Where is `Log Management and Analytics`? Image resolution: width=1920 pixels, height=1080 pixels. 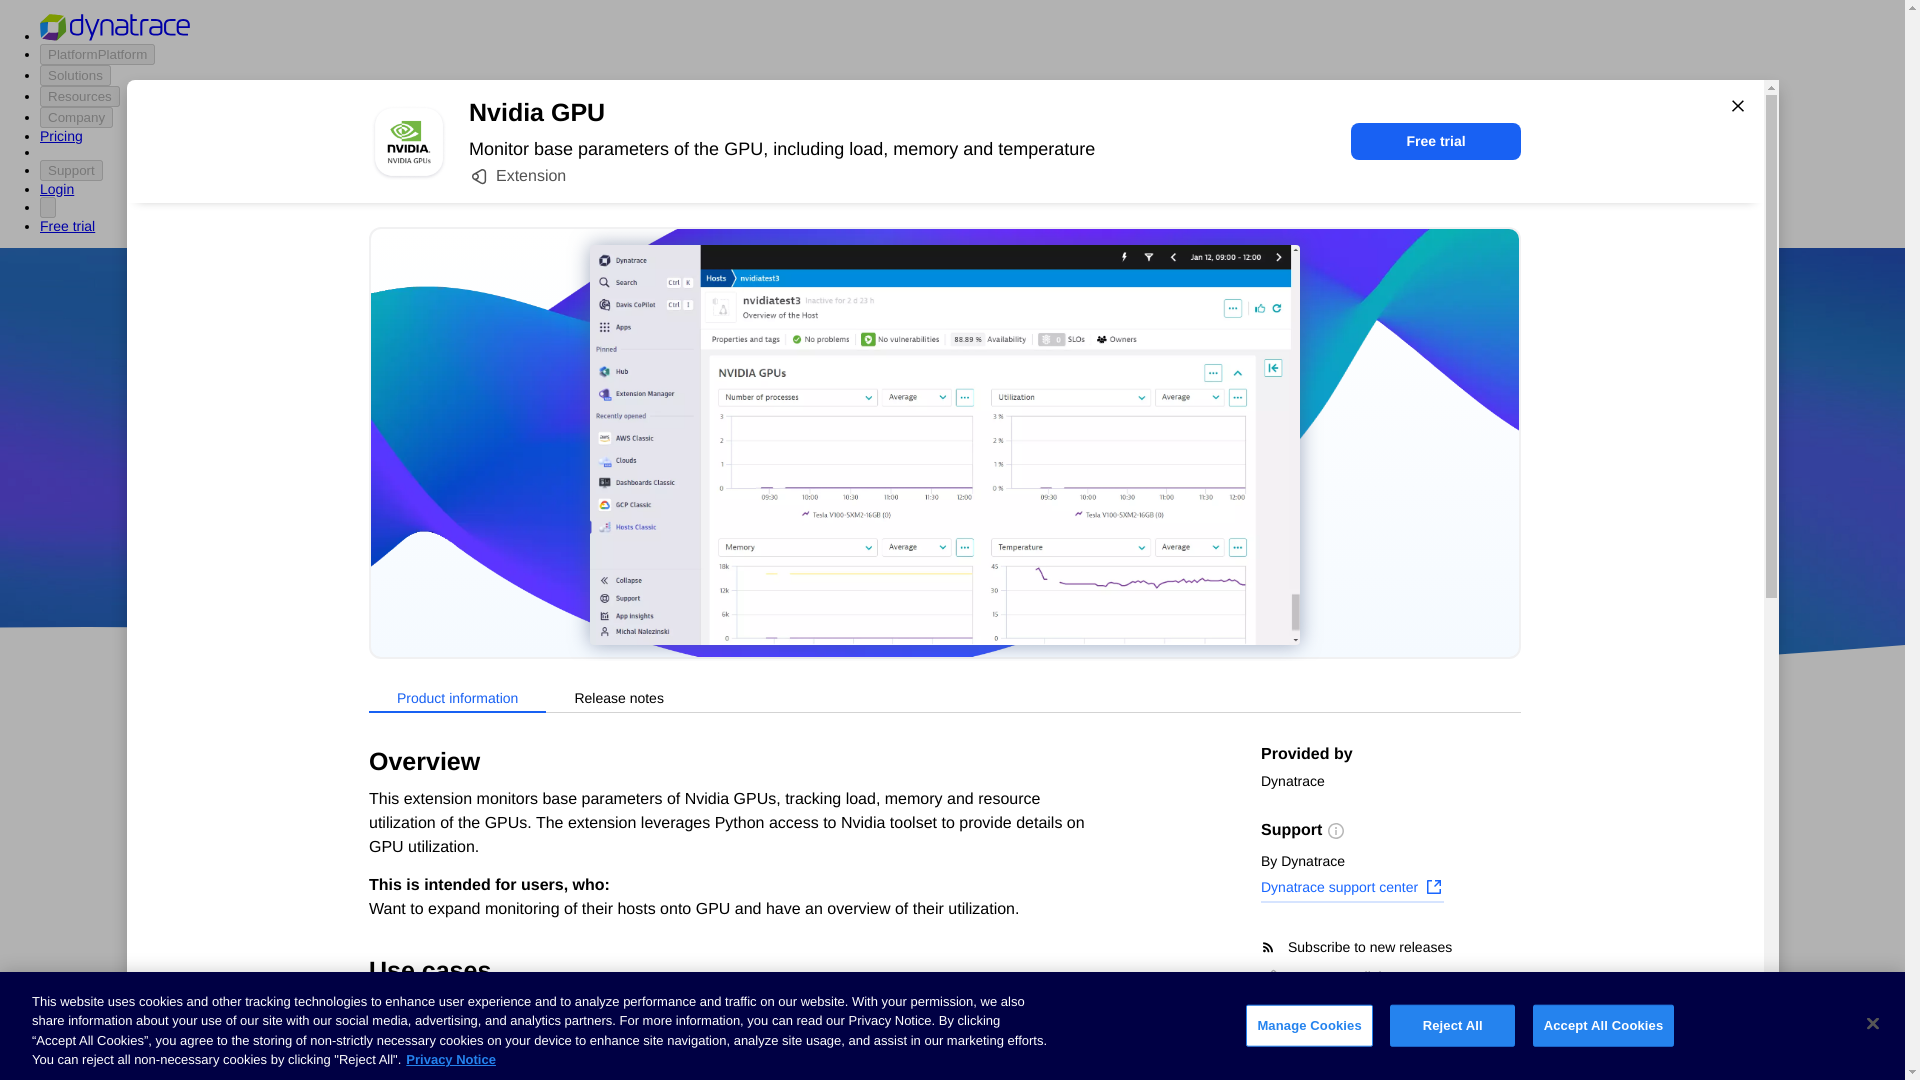 Log Management and Analytics is located at coordinates (456, 958).